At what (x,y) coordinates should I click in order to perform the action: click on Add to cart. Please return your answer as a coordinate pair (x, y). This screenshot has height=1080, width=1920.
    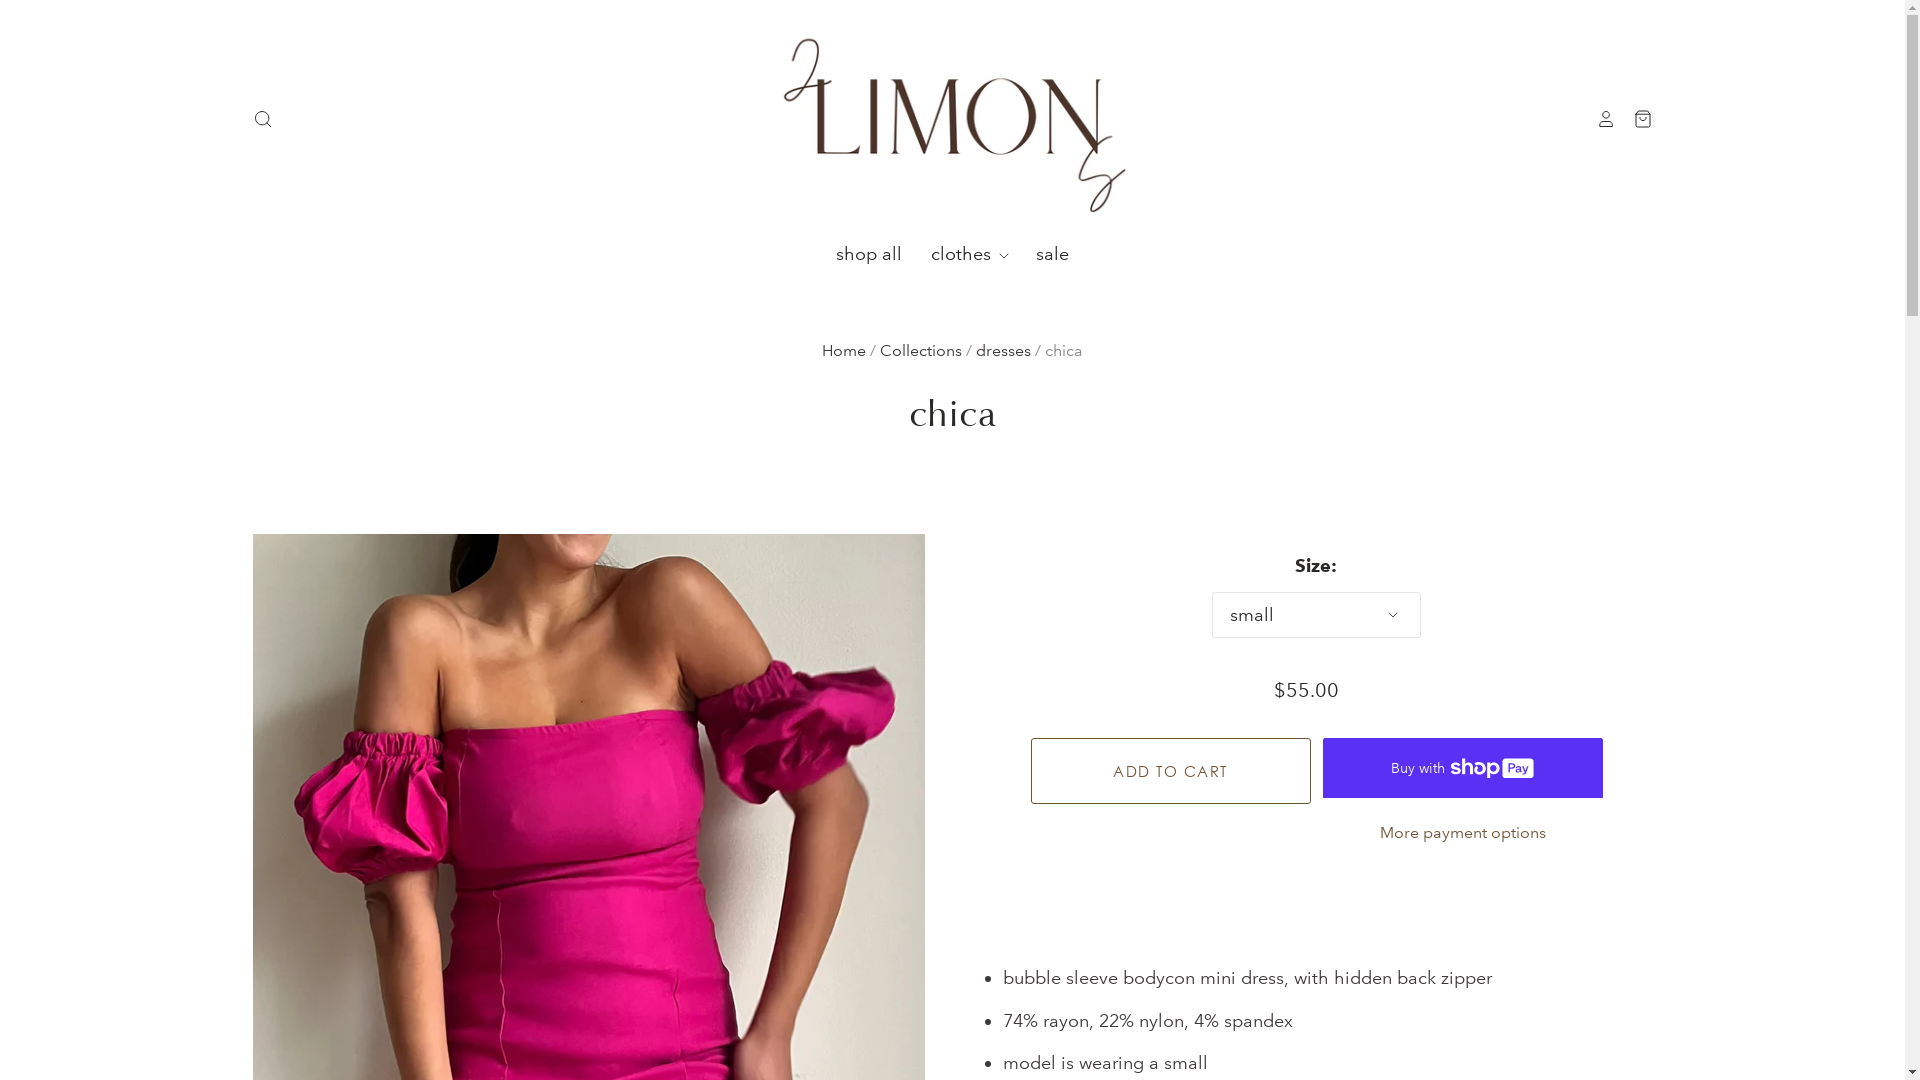
    Looking at the image, I should click on (1170, 771).